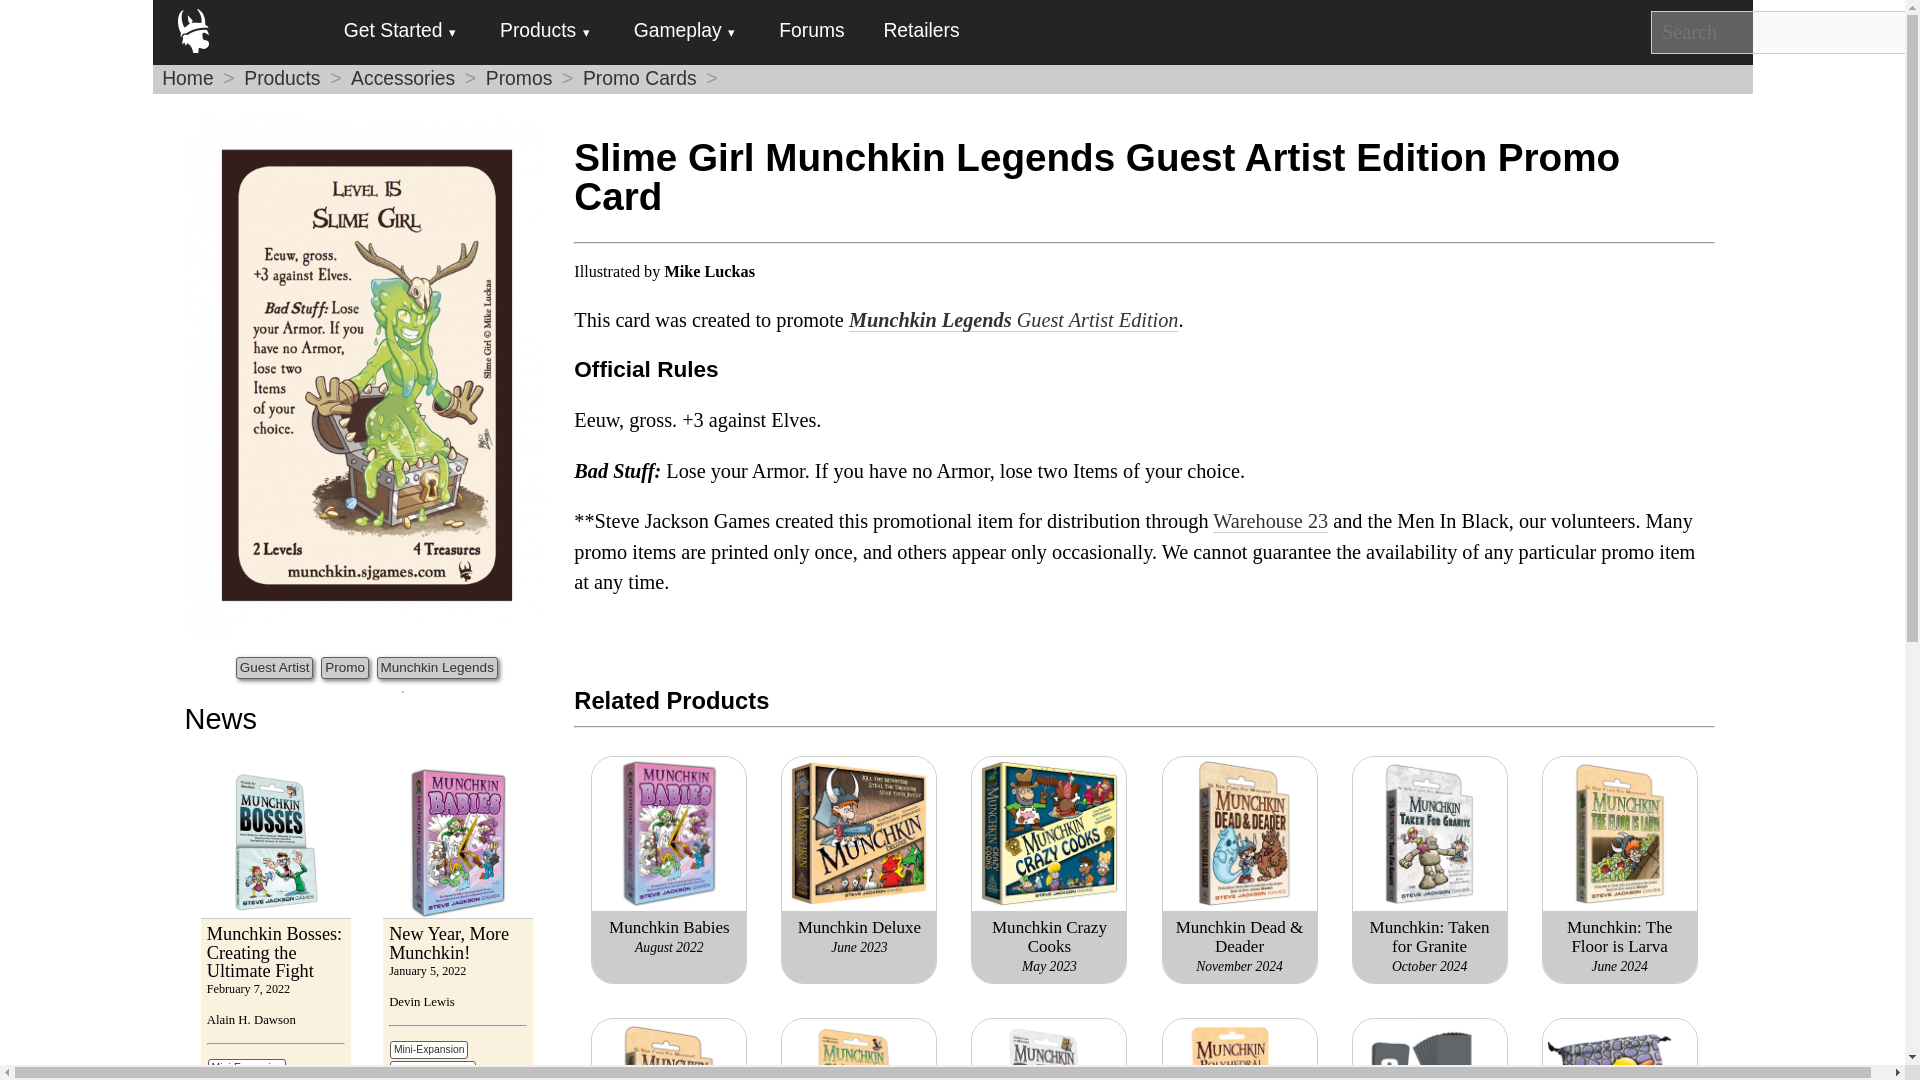 The height and width of the screenshot is (1080, 1920). What do you see at coordinates (282, 78) in the screenshot?
I see `Products` at bounding box center [282, 78].